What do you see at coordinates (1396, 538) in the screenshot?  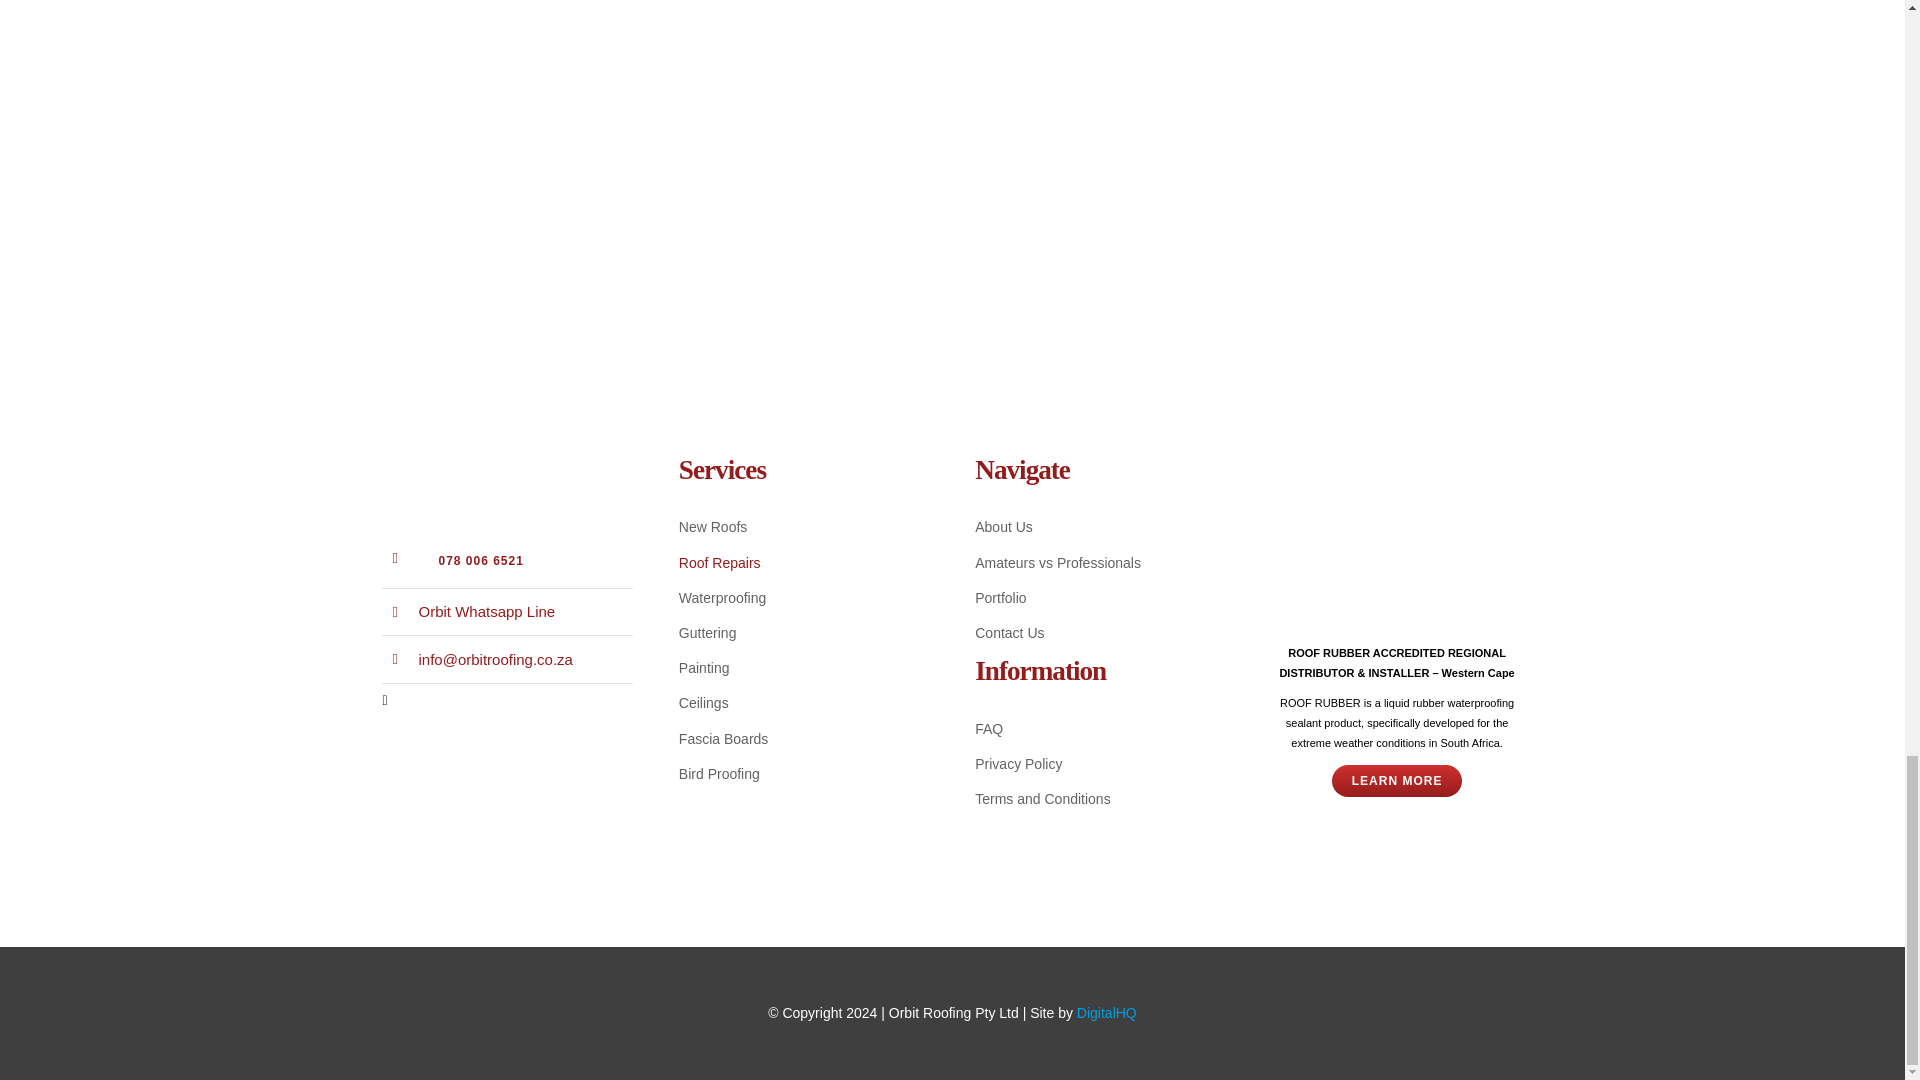 I see `Roof Rubber Accredited Installers` at bounding box center [1396, 538].